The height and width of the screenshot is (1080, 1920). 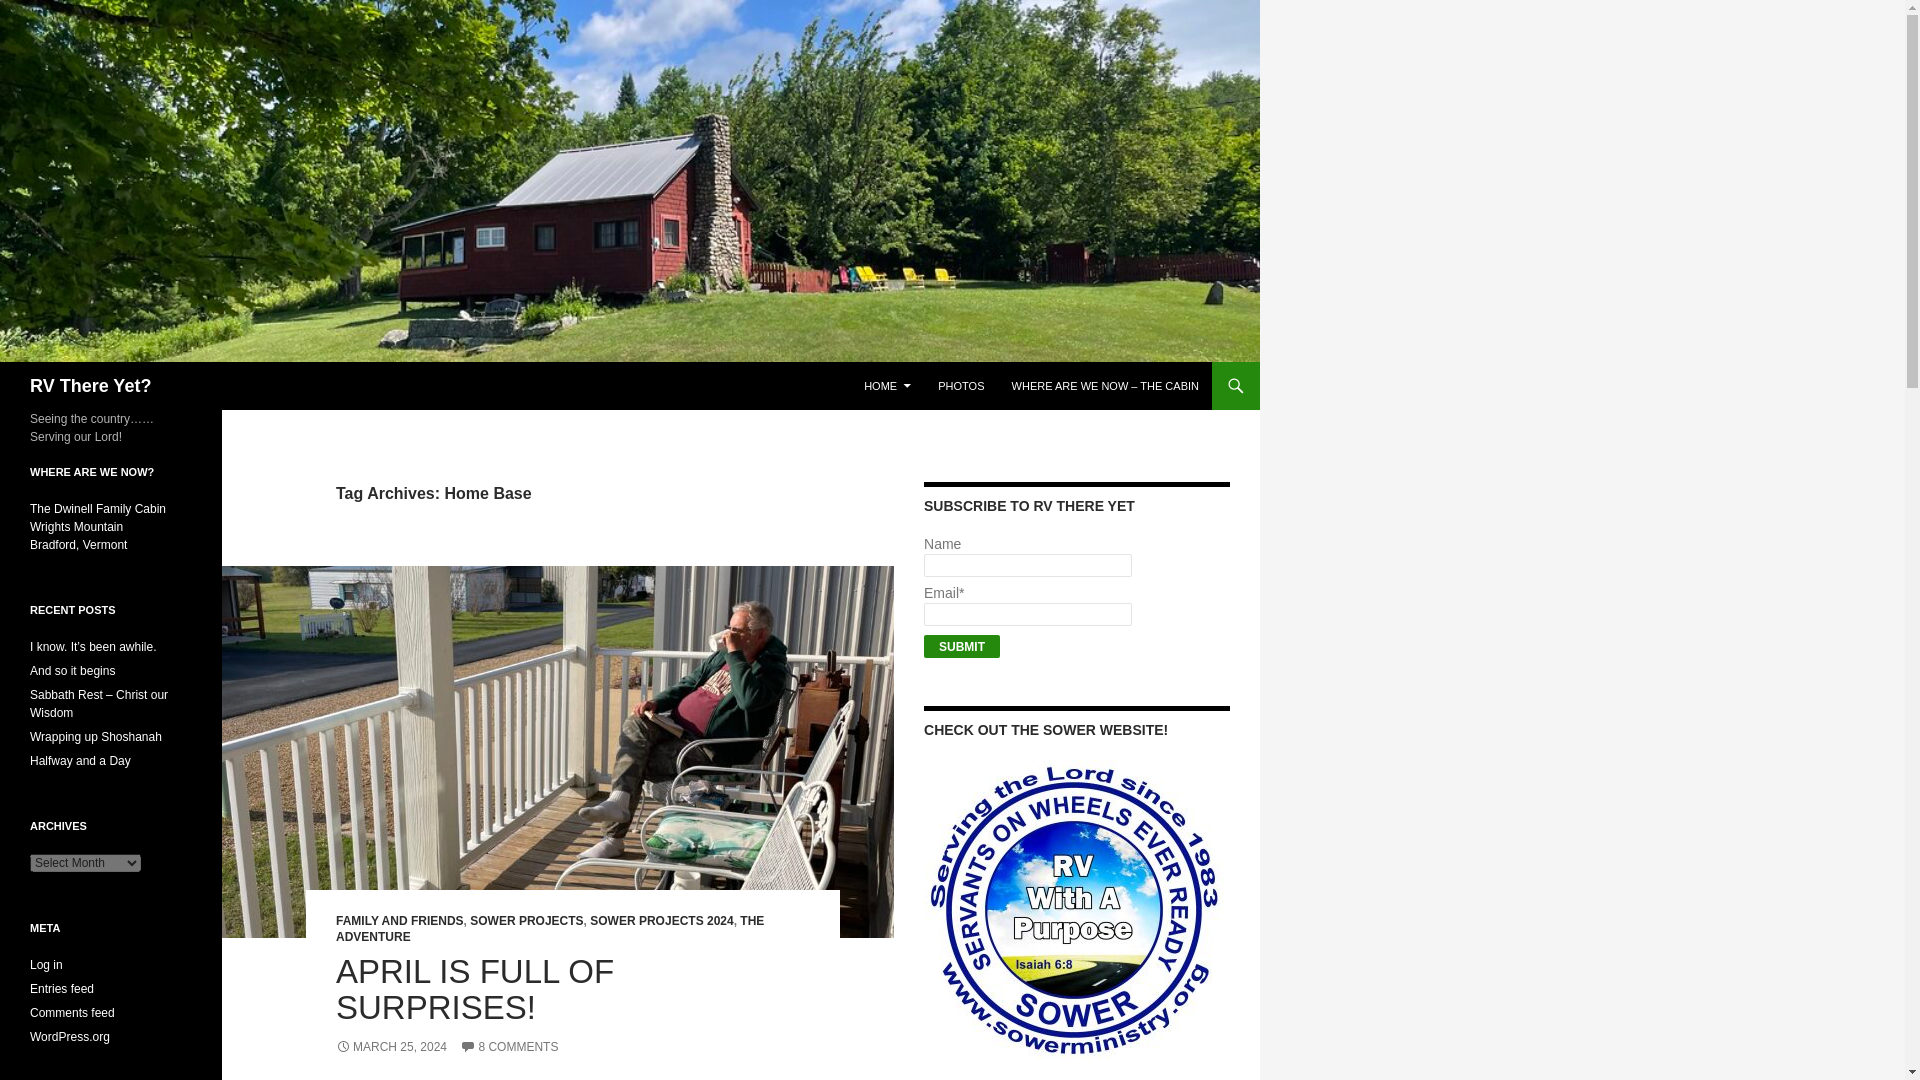 What do you see at coordinates (960, 386) in the screenshot?
I see `PHOTOS` at bounding box center [960, 386].